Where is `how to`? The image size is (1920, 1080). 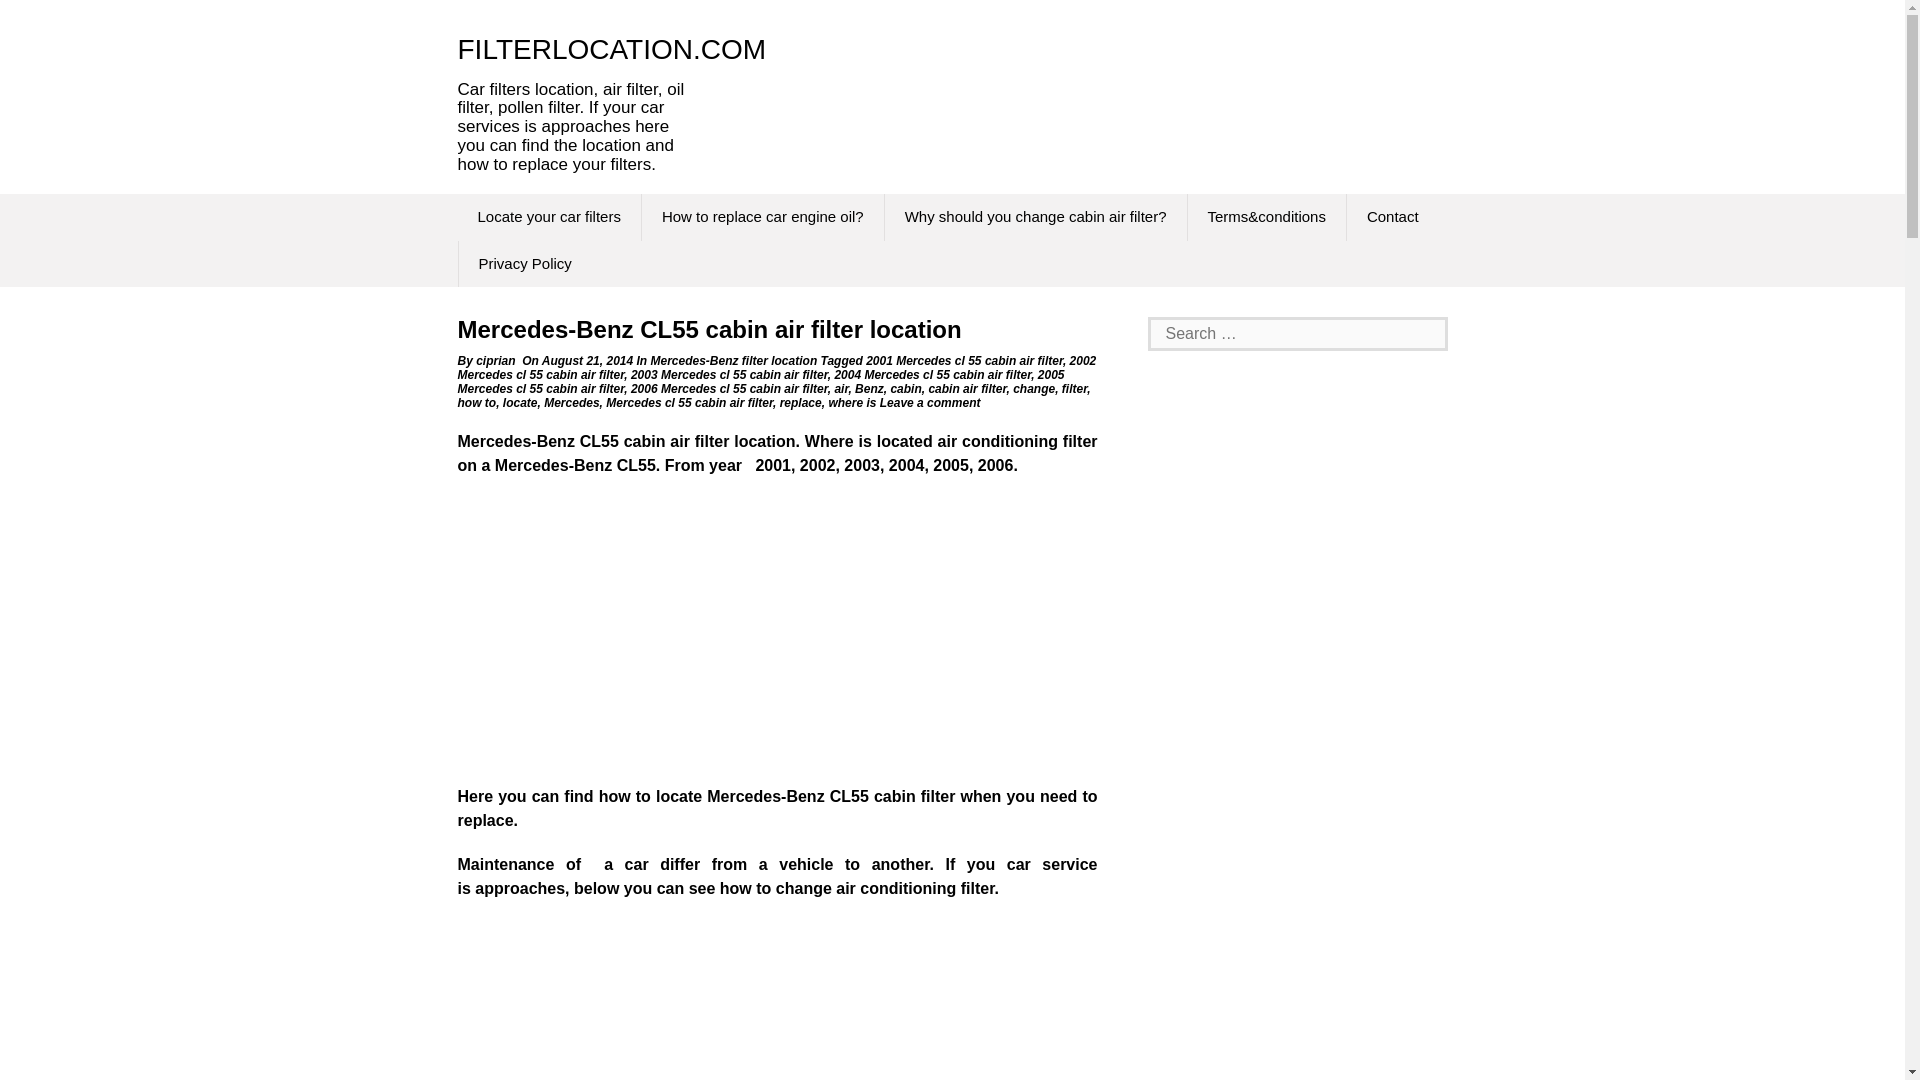 how to is located at coordinates (478, 403).